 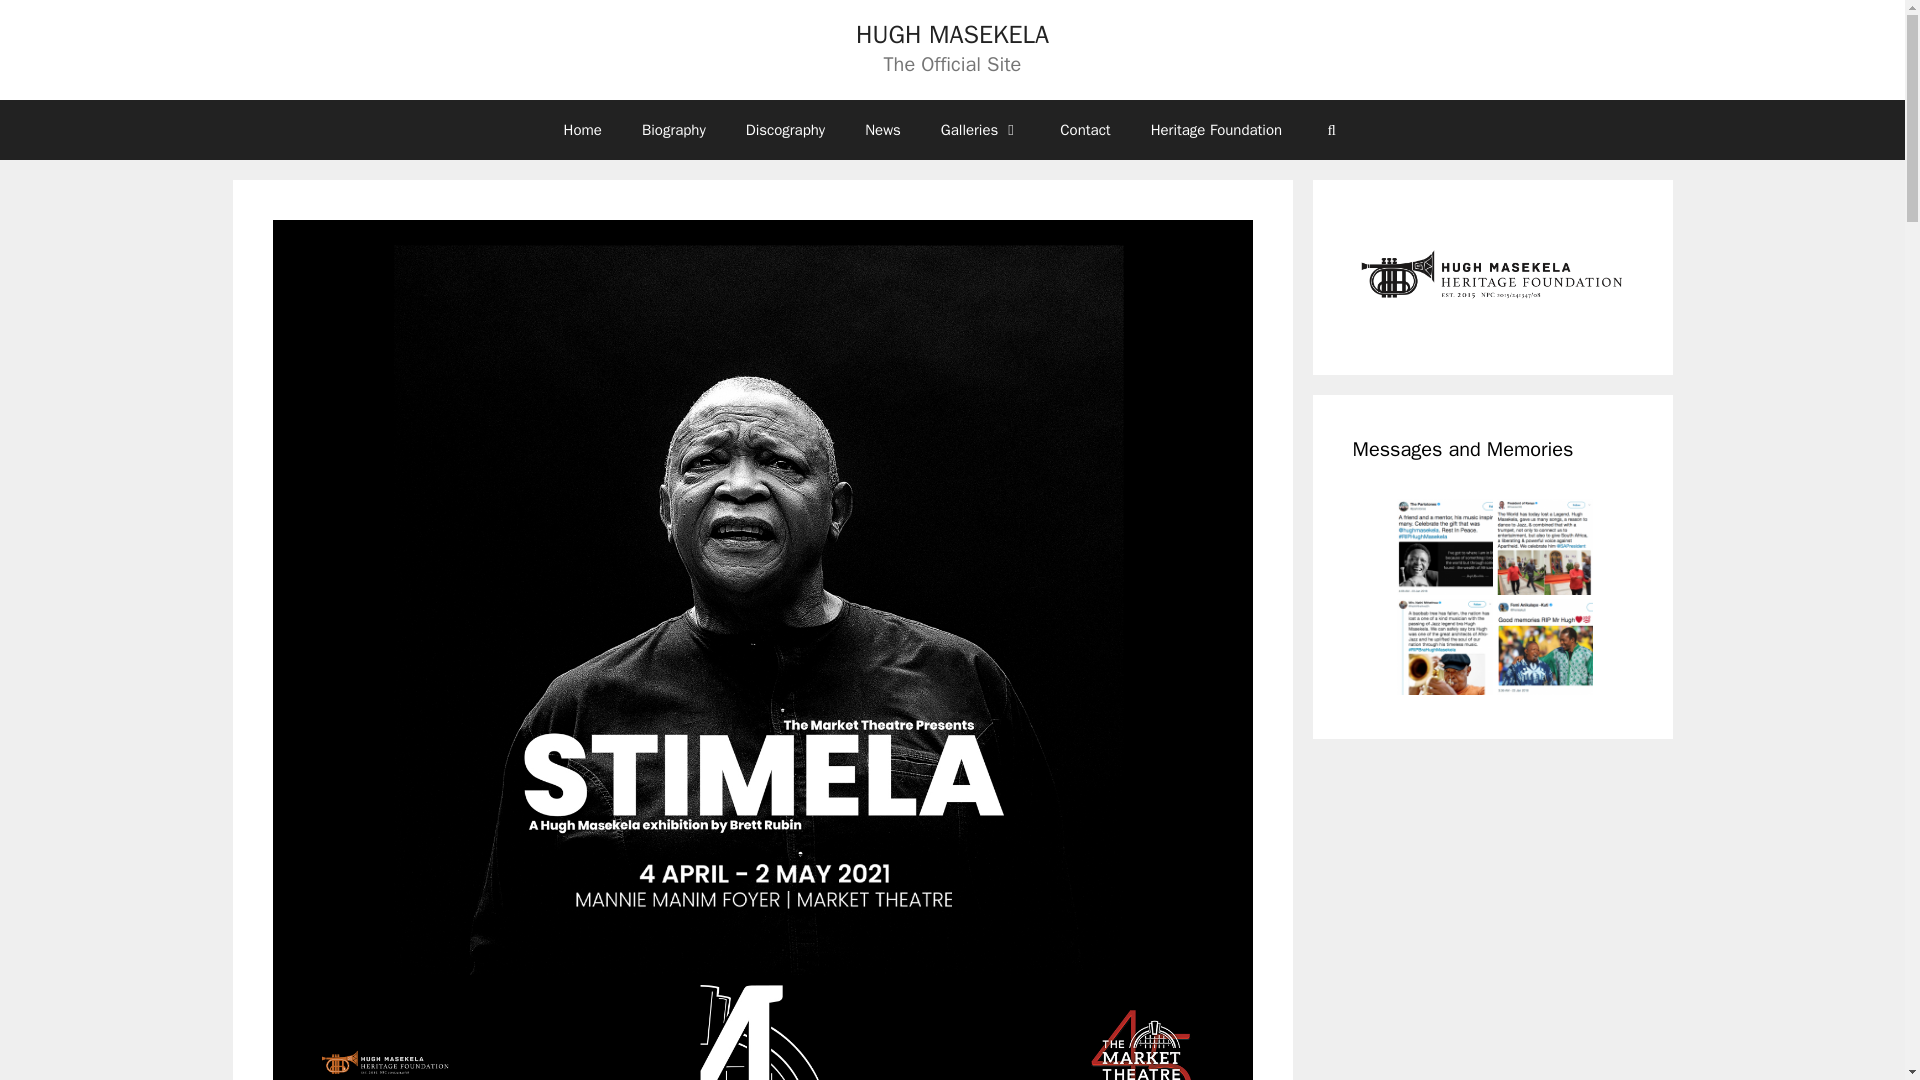 I want to click on HMHF LOGO black, so click(x=1492, y=277).